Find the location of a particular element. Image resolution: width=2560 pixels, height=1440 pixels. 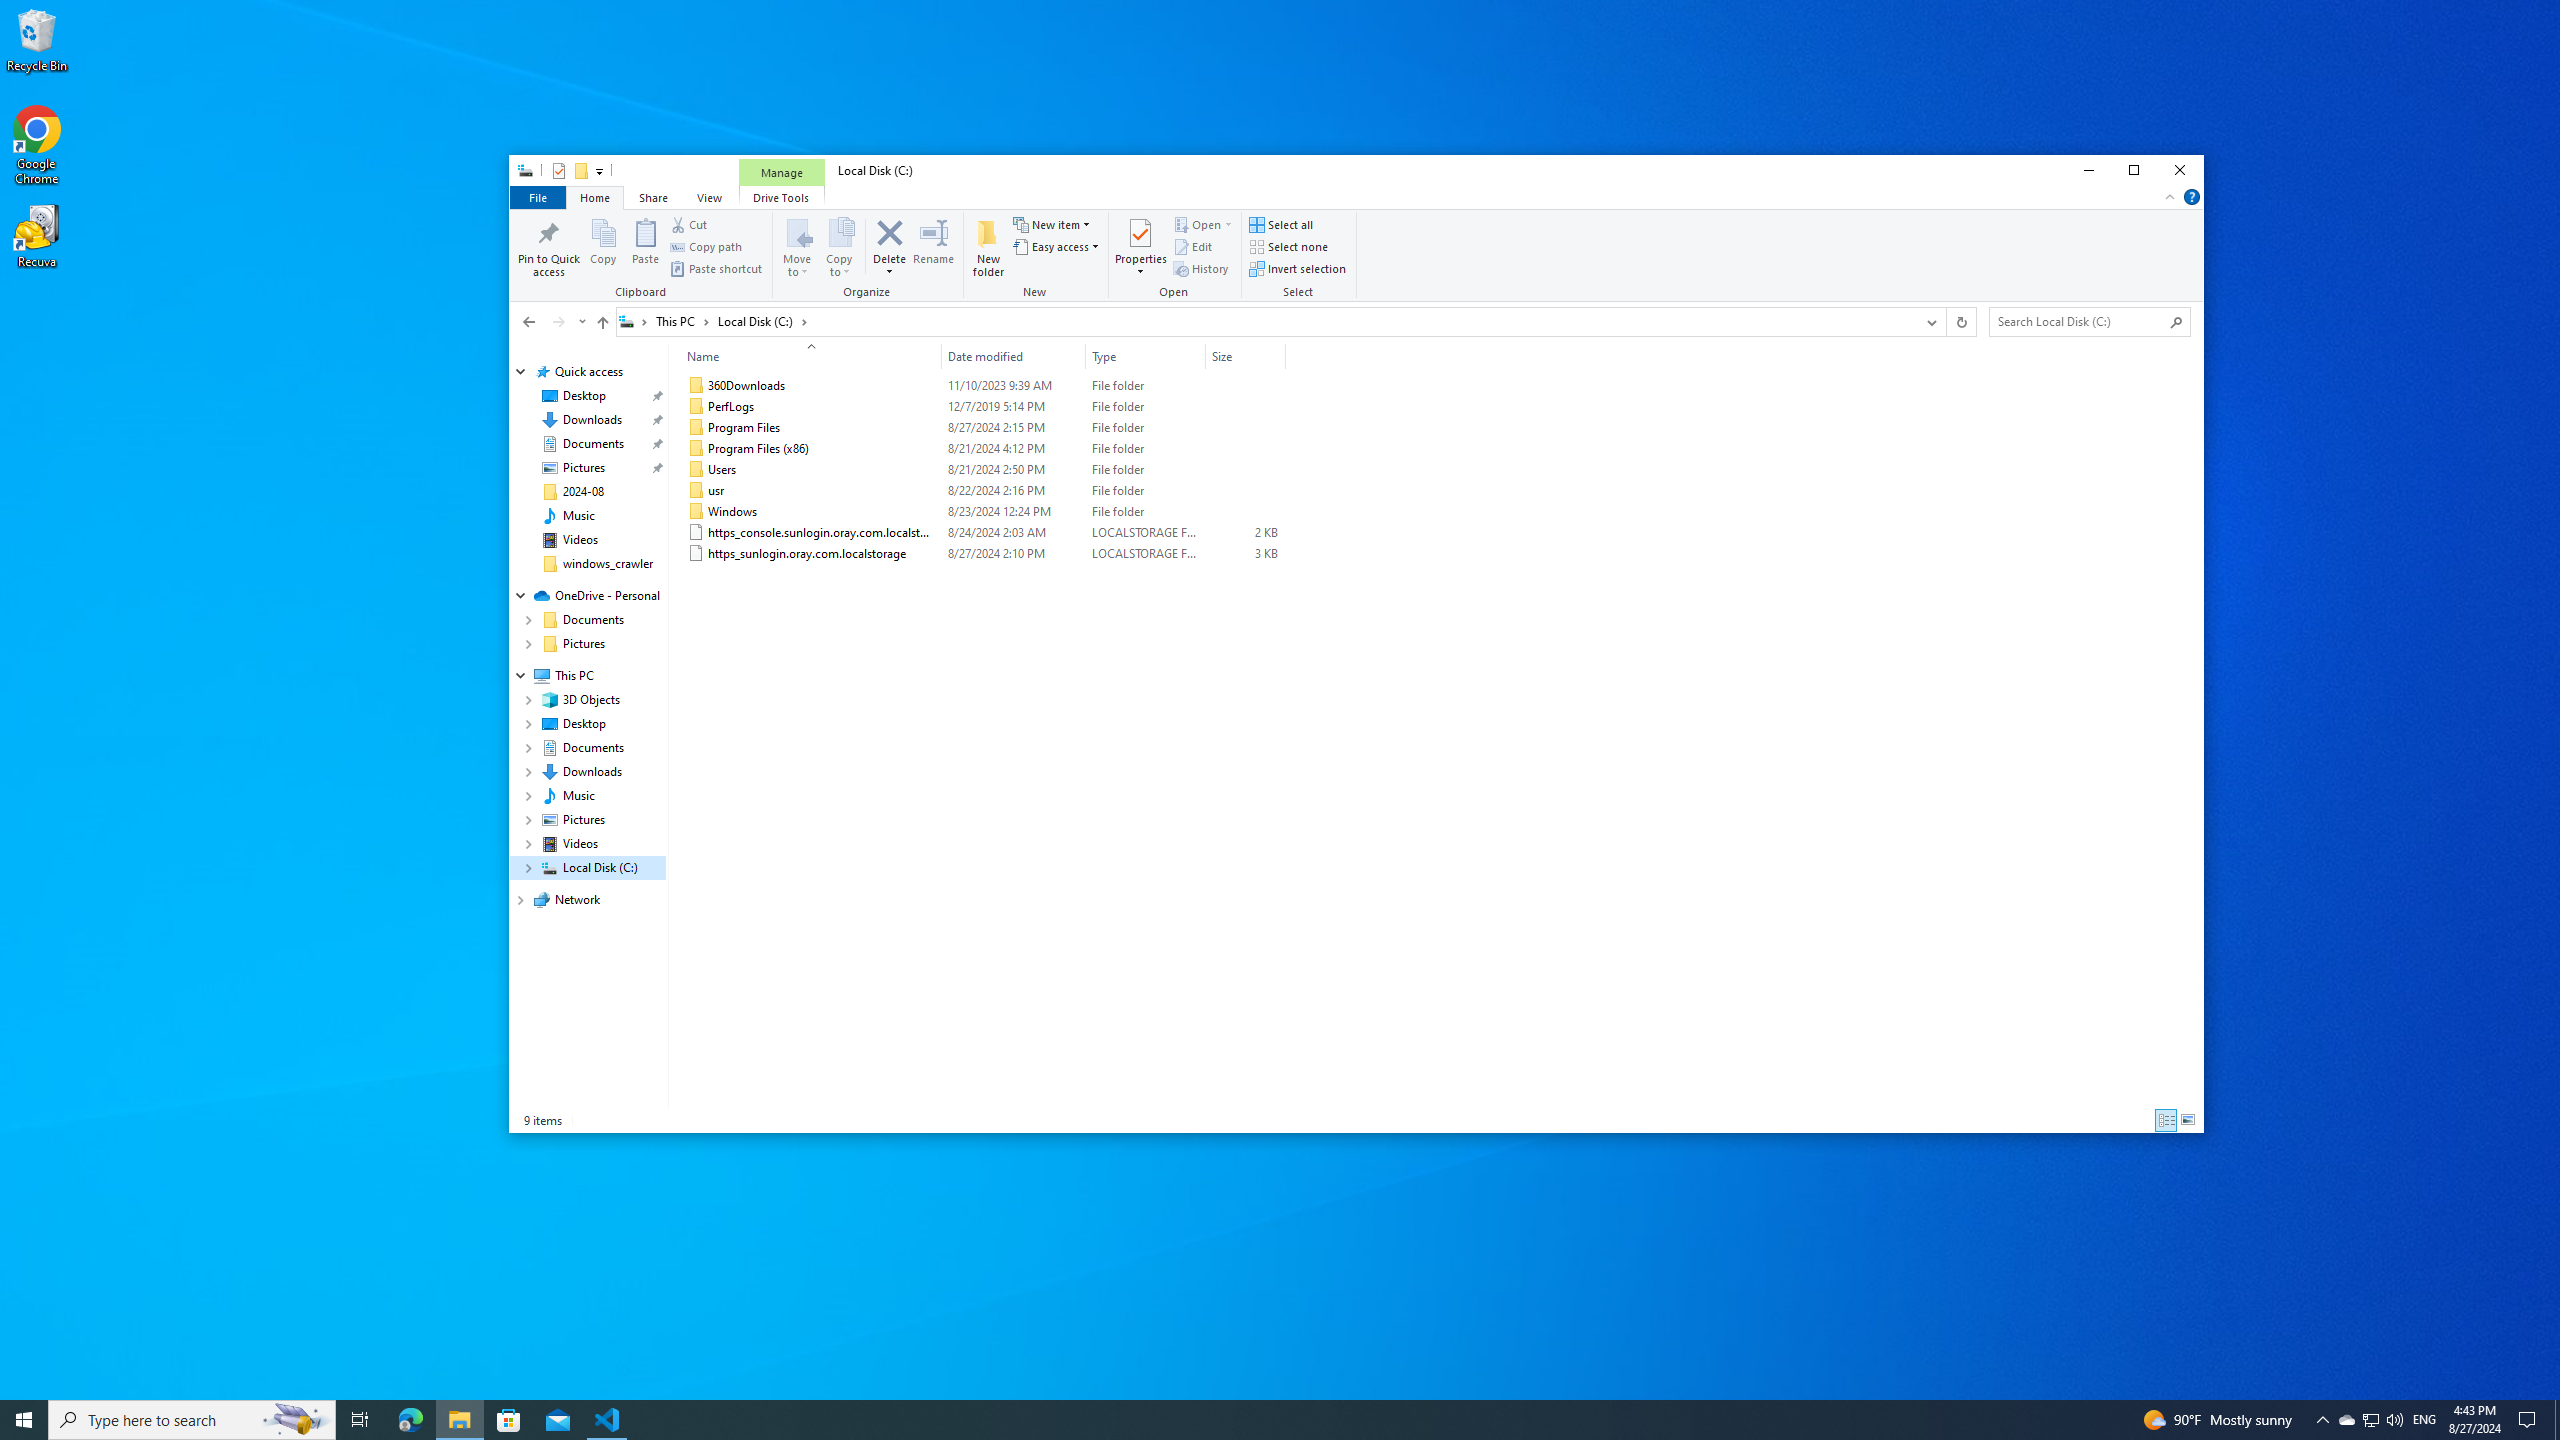

Windows is located at coordinates (982, 512).